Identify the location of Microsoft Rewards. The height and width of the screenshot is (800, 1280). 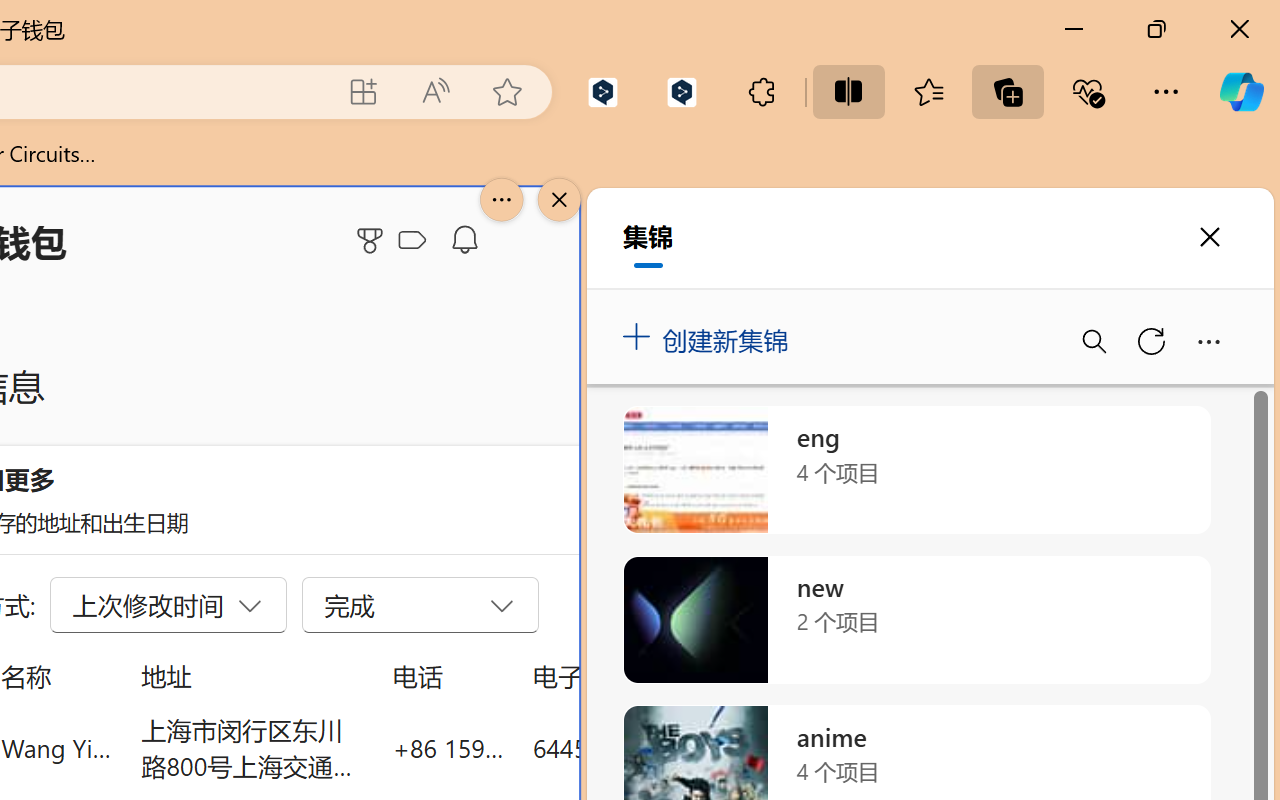
(373, 240).